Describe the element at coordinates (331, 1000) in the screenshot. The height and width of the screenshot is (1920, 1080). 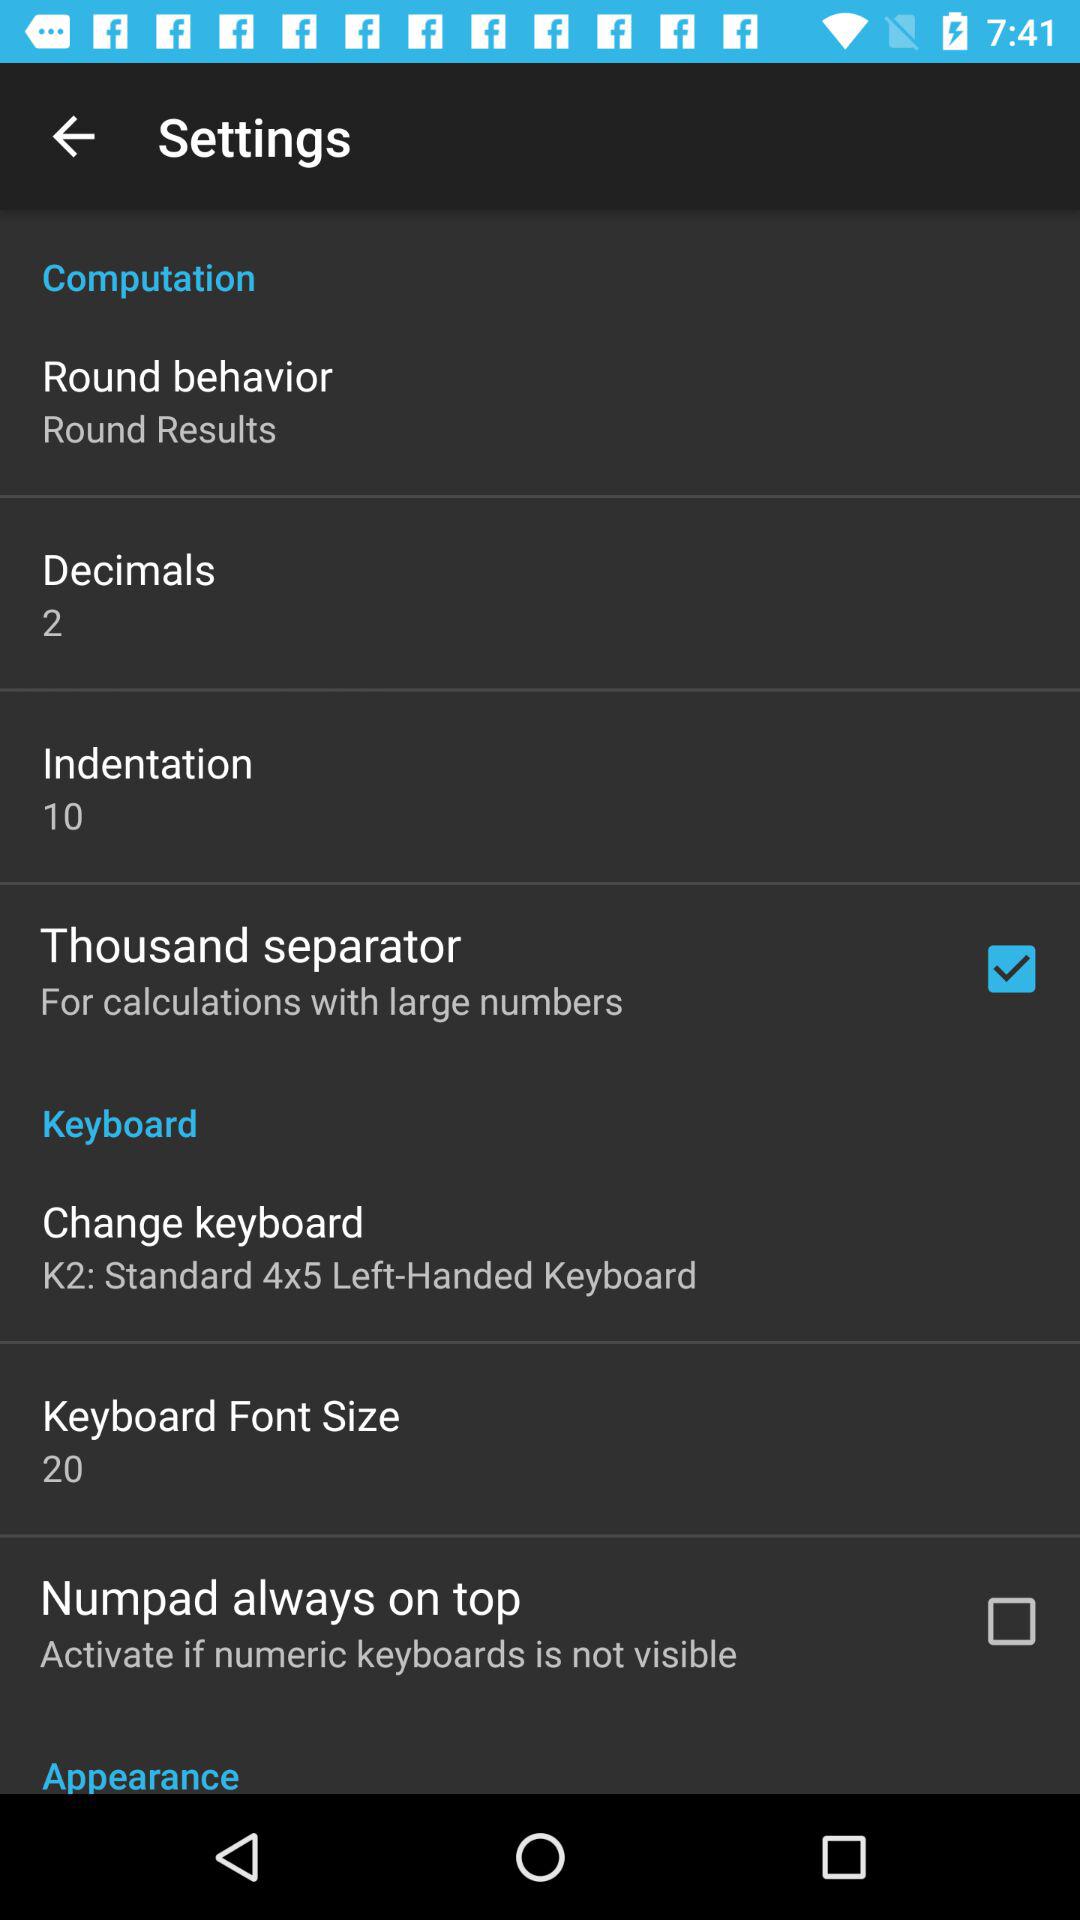
I see `select the app below the thousand separator item` at that location.